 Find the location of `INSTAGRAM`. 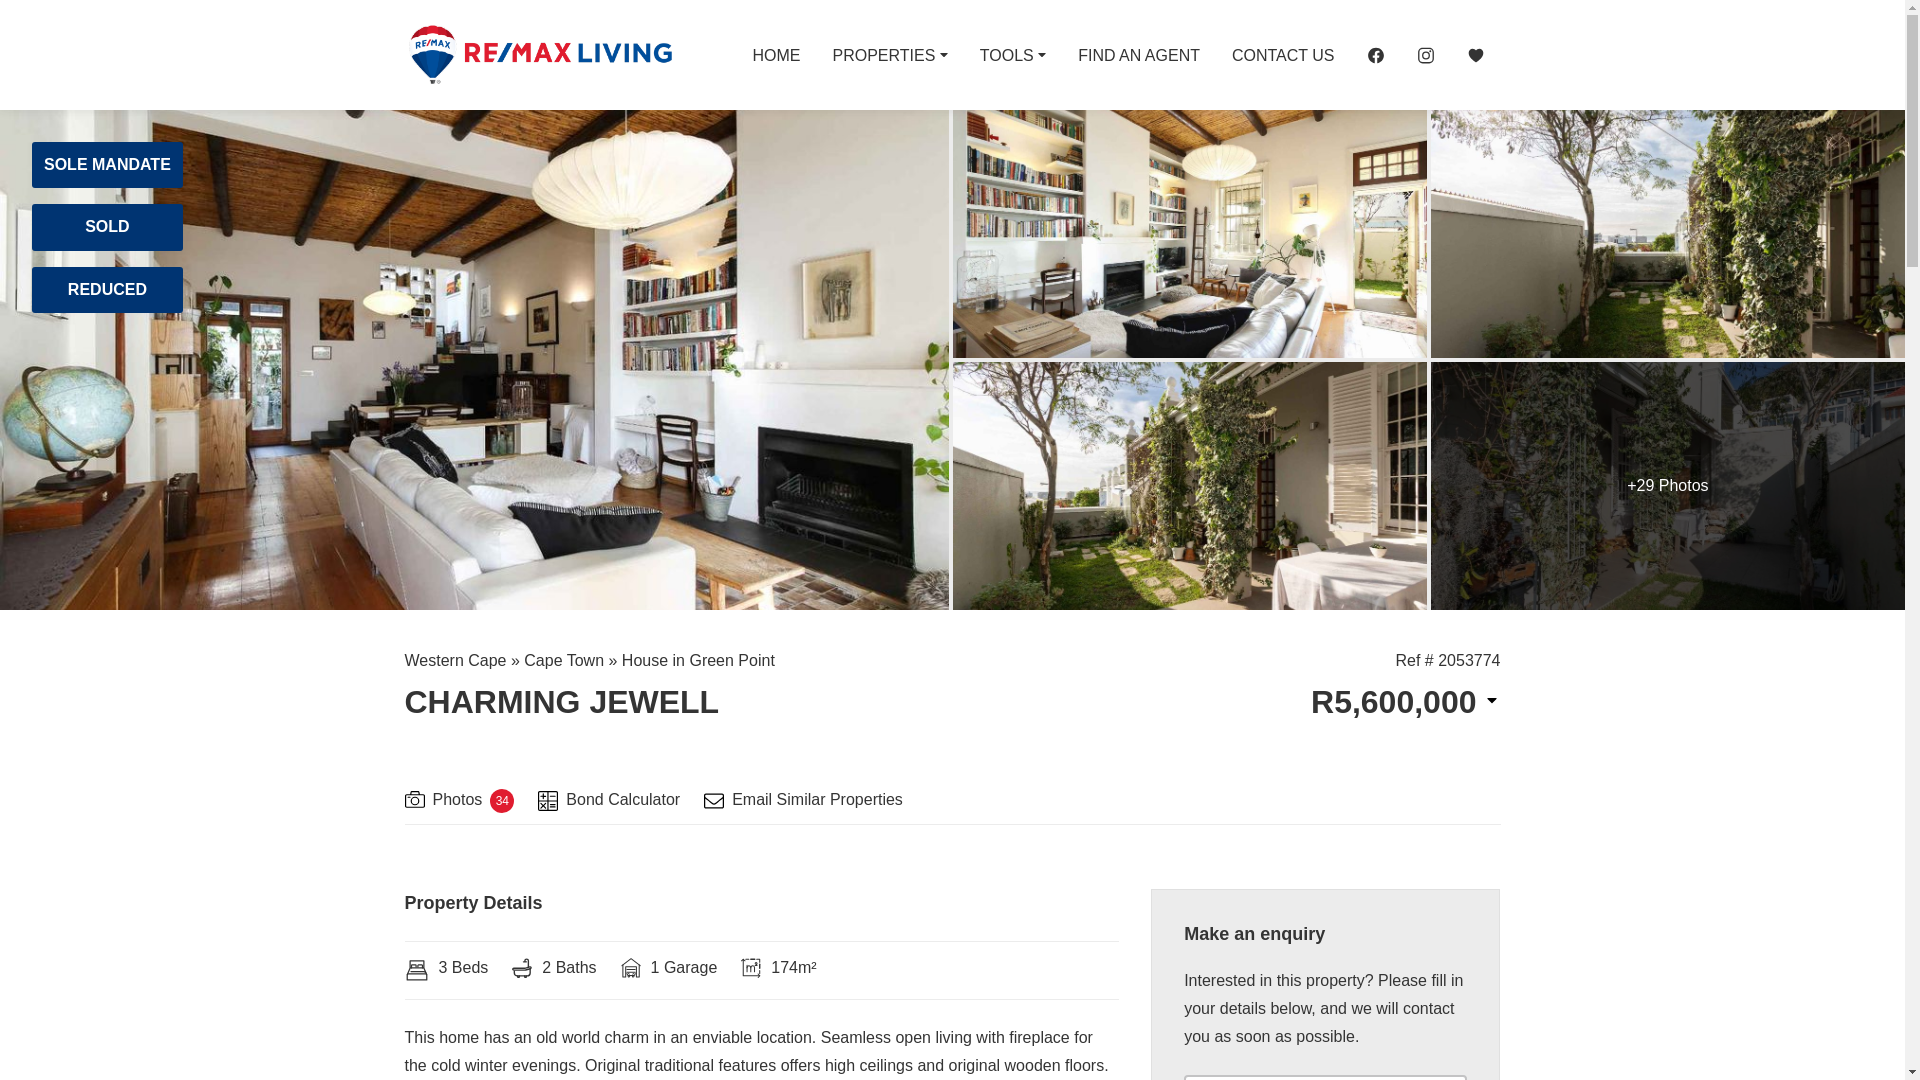

INSTAGRAM is located at coordinates (1424, 54).